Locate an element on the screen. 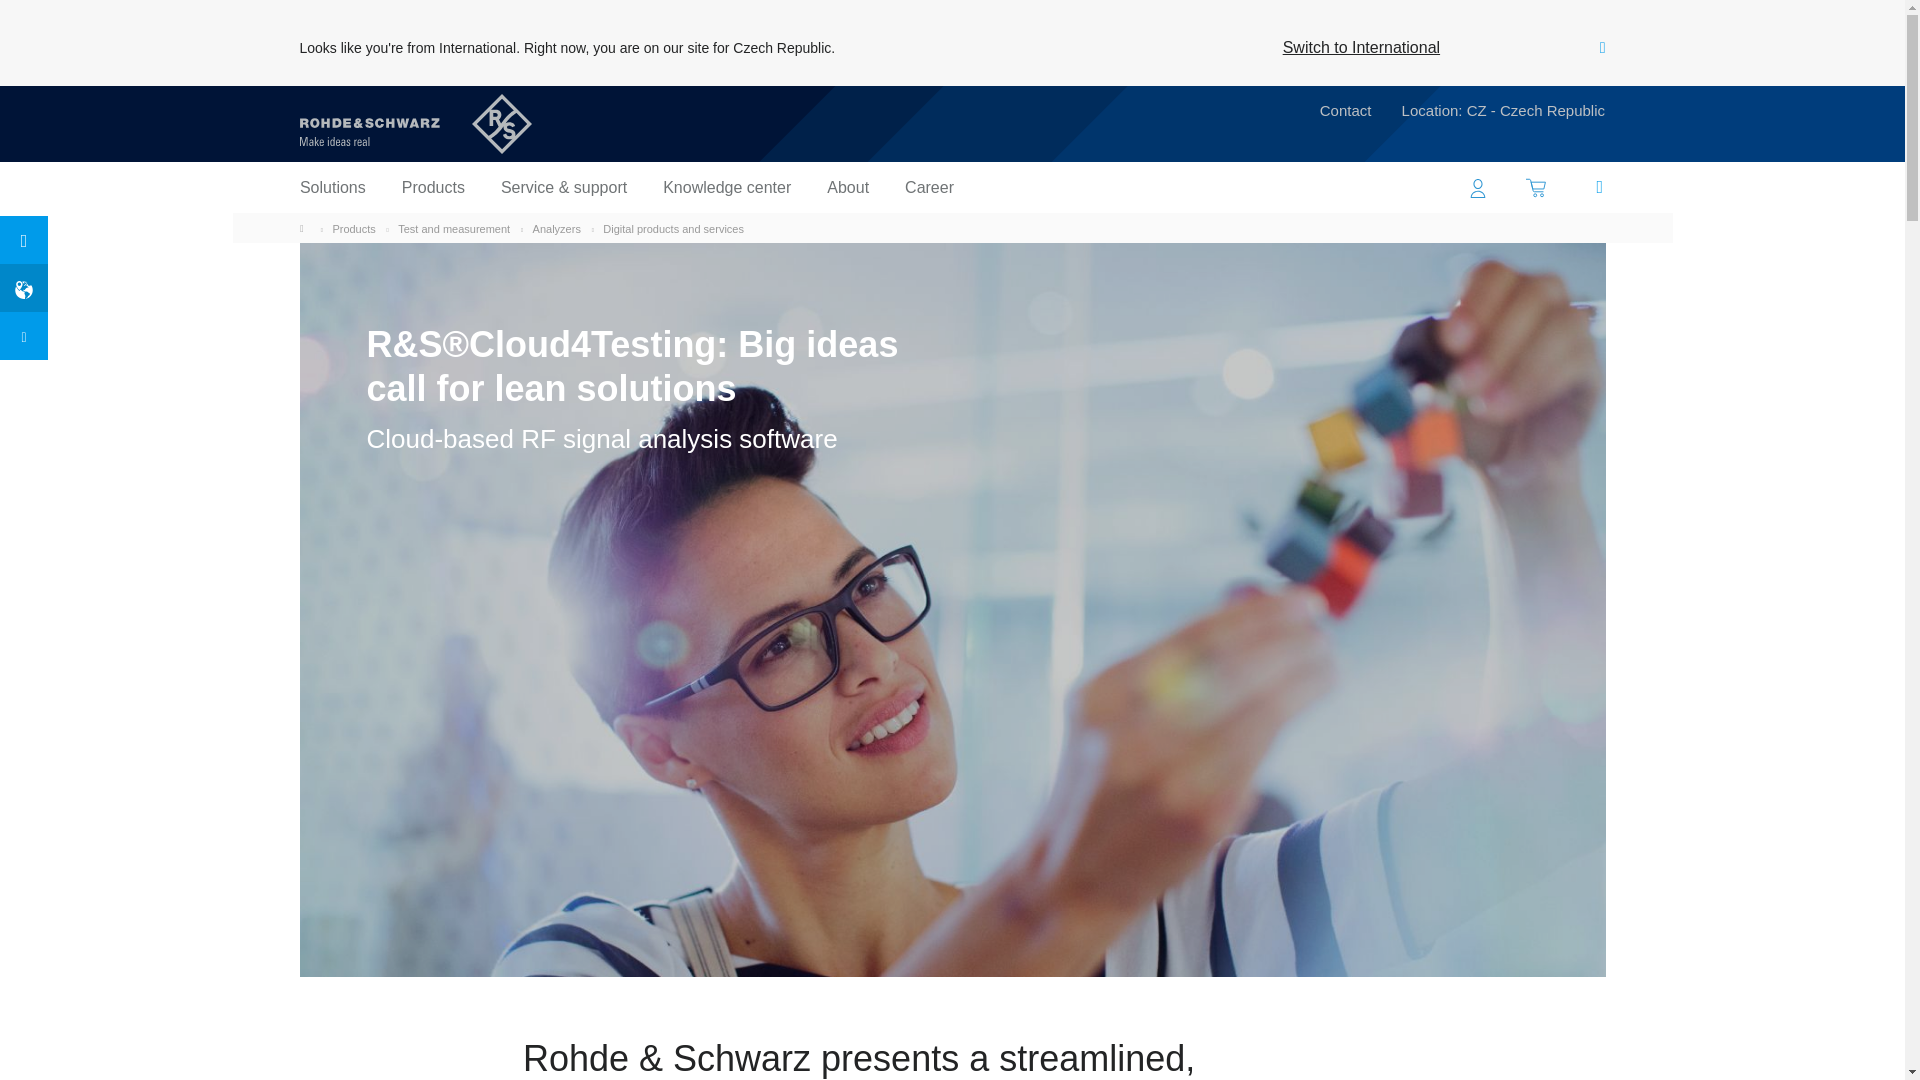 This screenshot has width=1920, height=1080. Products is located at coordinates (848, 187).